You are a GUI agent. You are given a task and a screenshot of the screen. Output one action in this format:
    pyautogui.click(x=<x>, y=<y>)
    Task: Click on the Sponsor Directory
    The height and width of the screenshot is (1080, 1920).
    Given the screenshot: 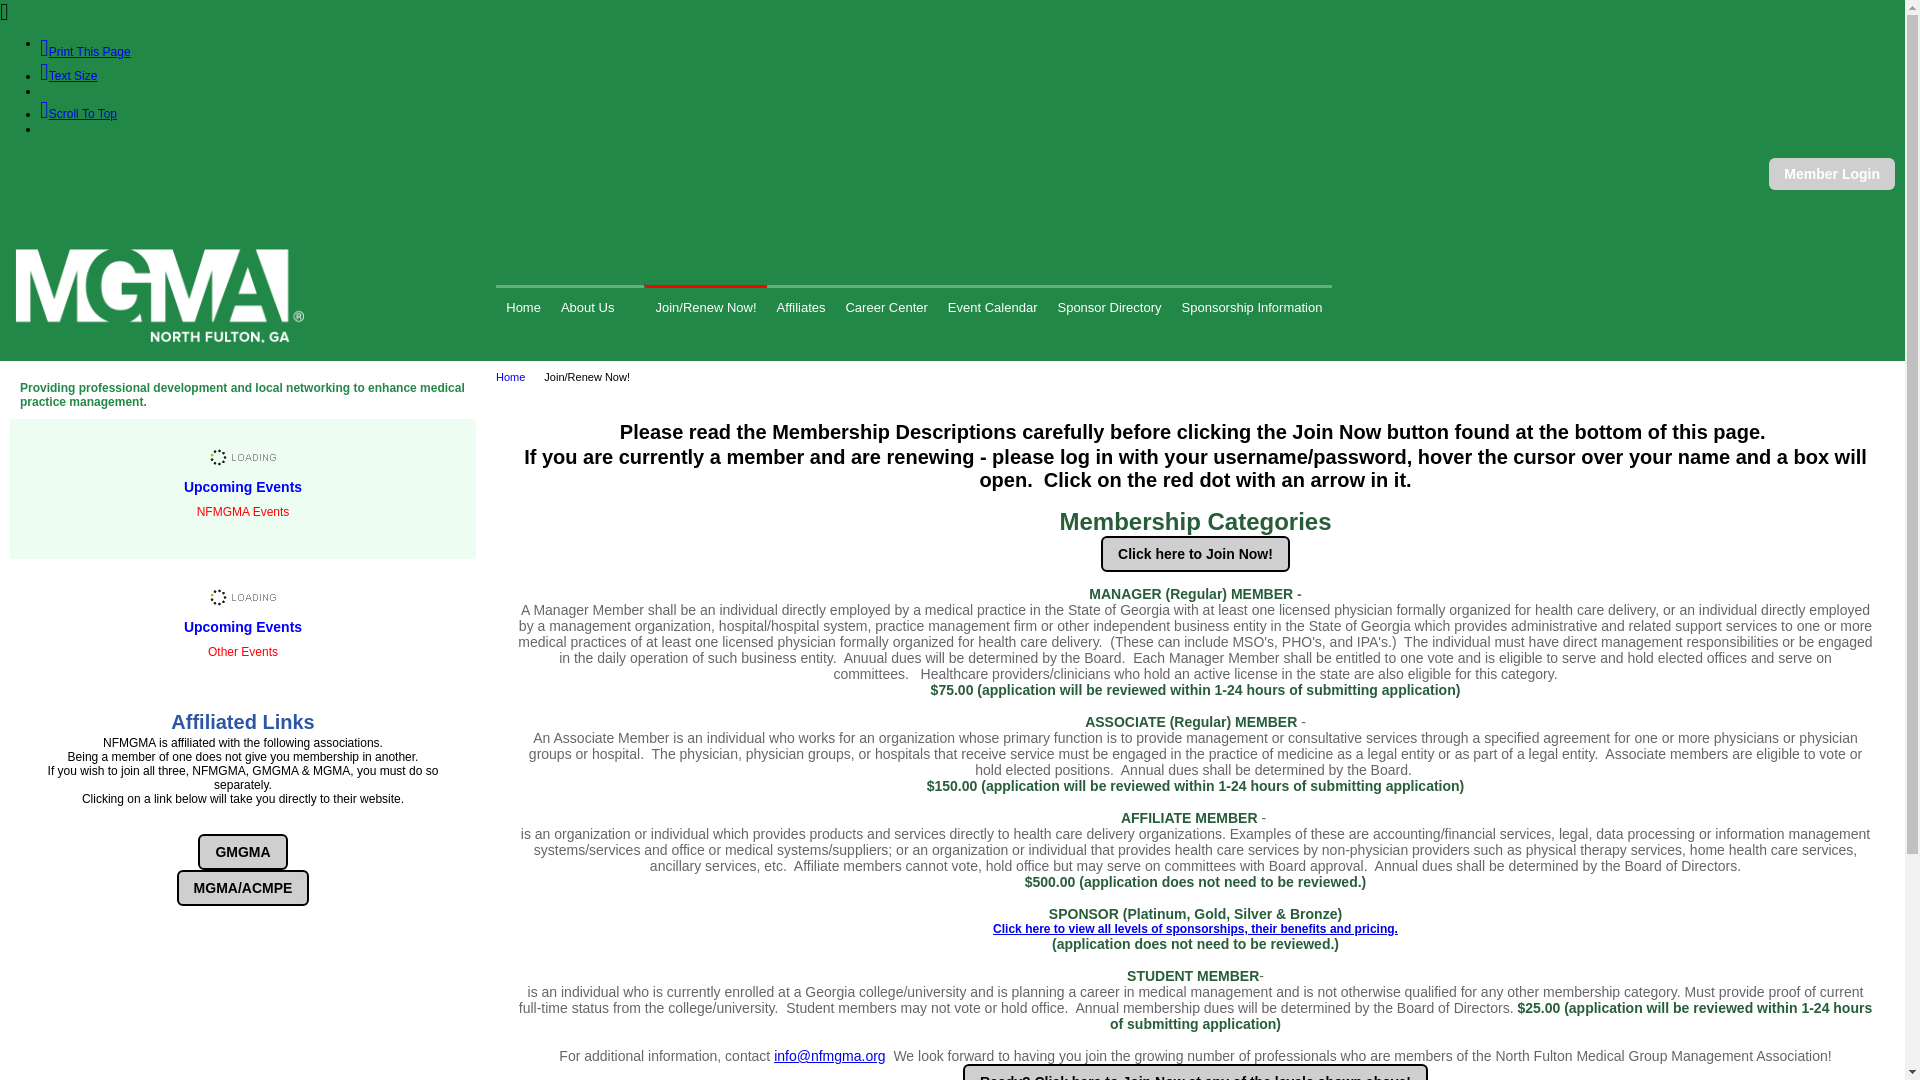 What is the action you would take?
    pyautogui.click(x=1108, y=306)
    